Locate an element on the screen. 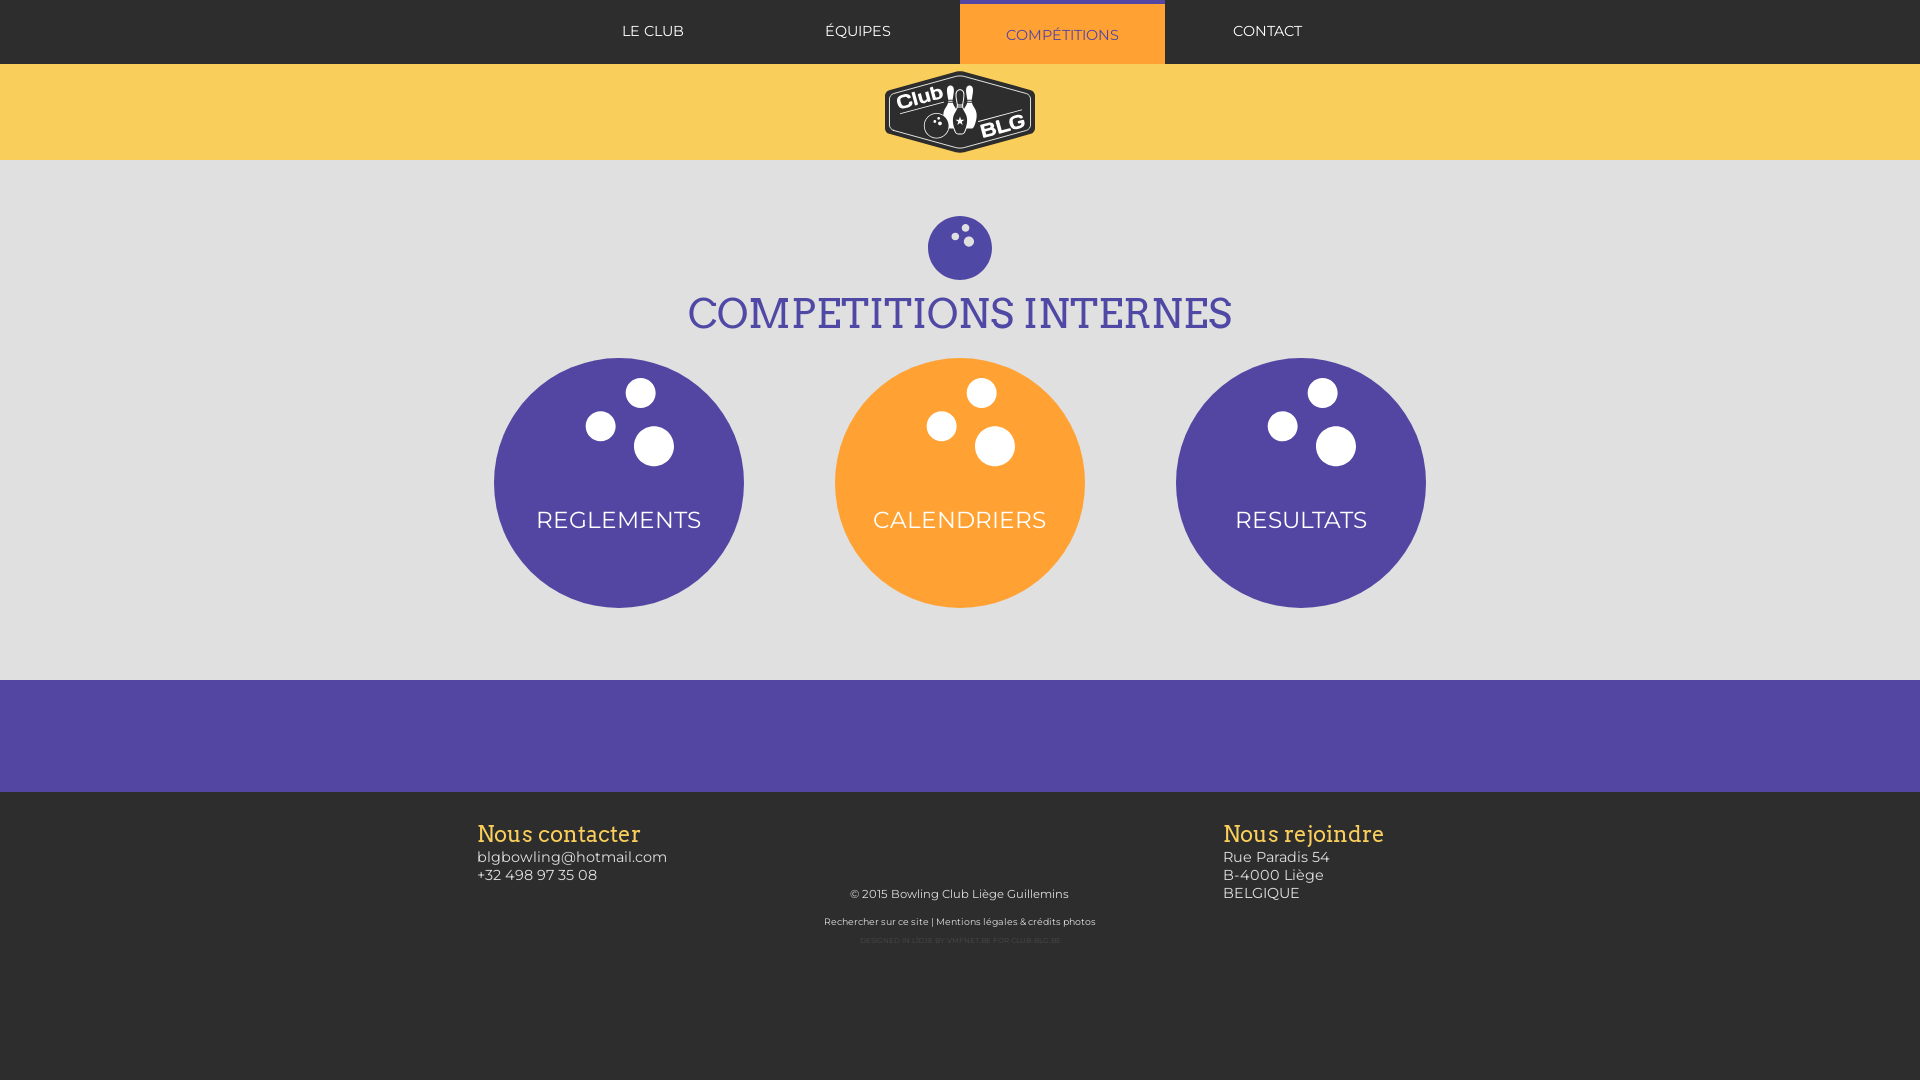  LE CLUB is located at coordinates (652, 32).